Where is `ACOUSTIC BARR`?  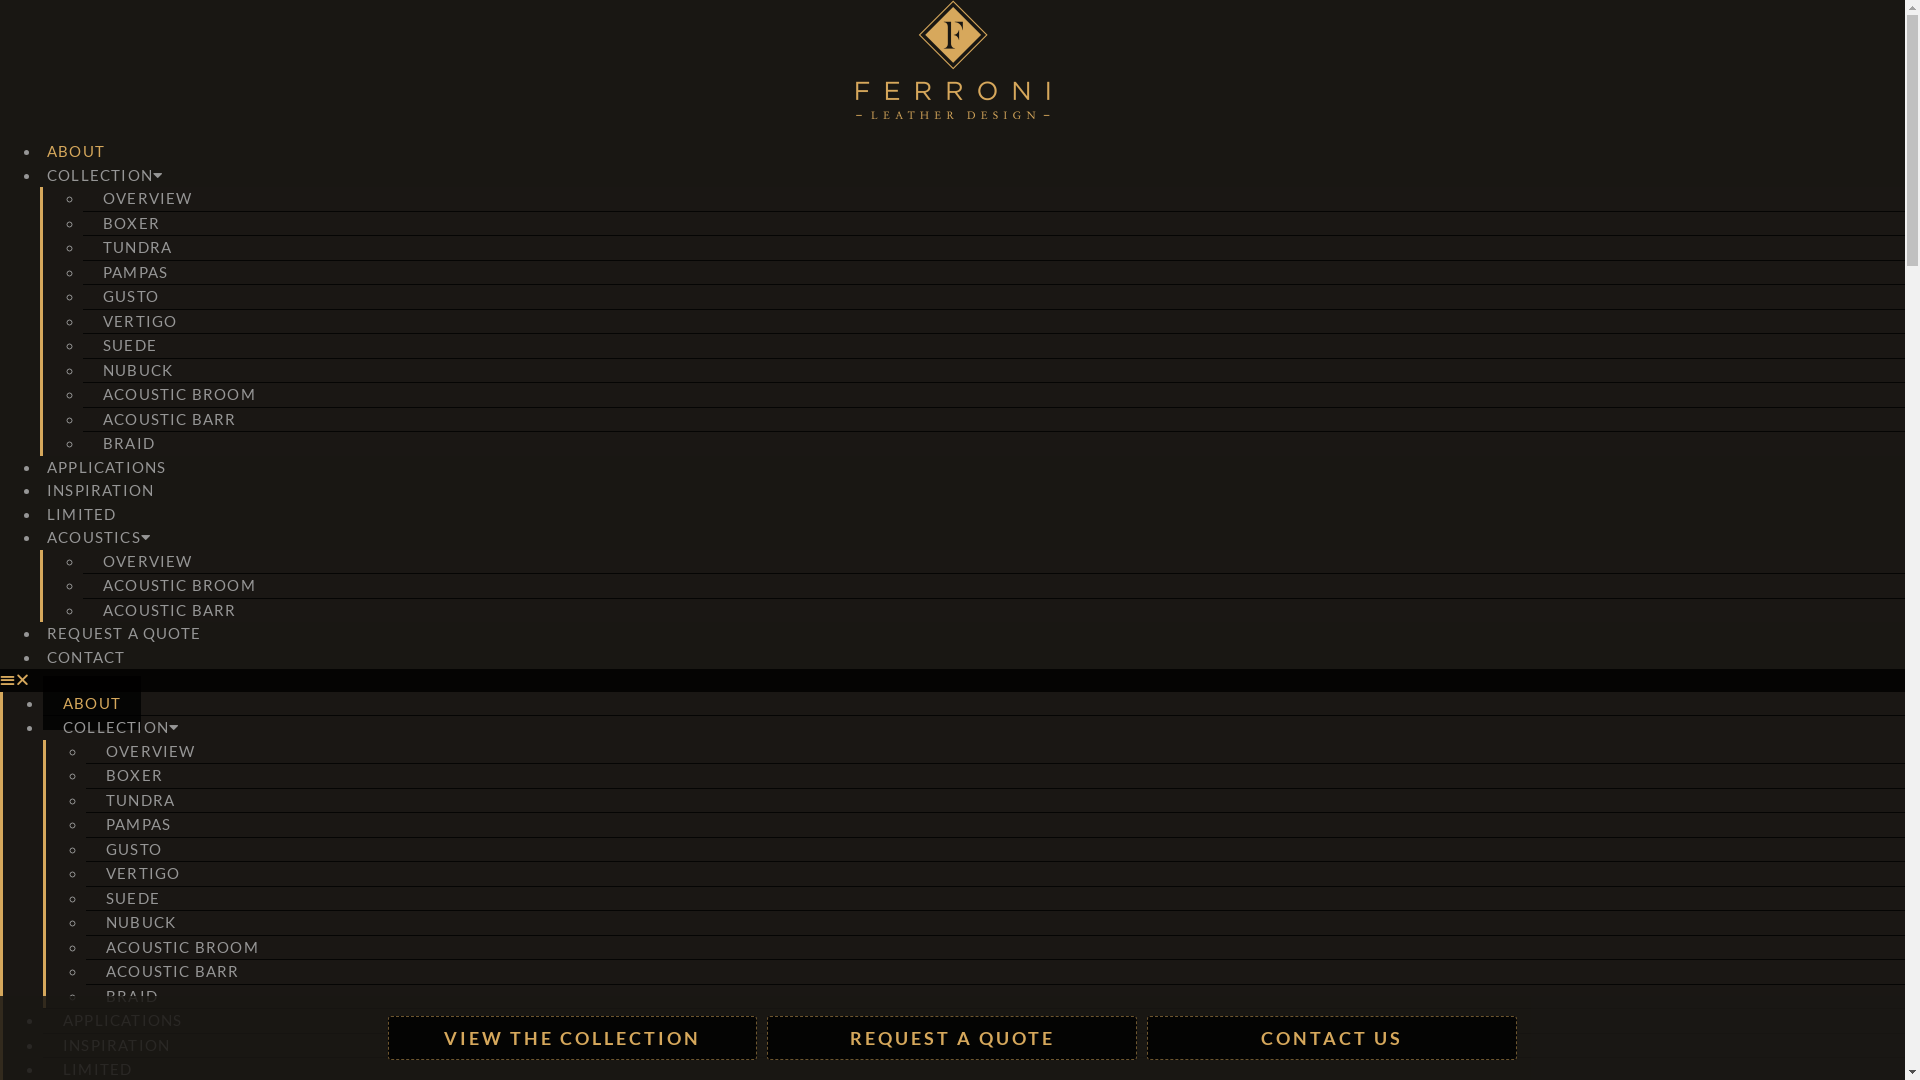 ACOUSTIC BARR is located at coordinates (170, 609).